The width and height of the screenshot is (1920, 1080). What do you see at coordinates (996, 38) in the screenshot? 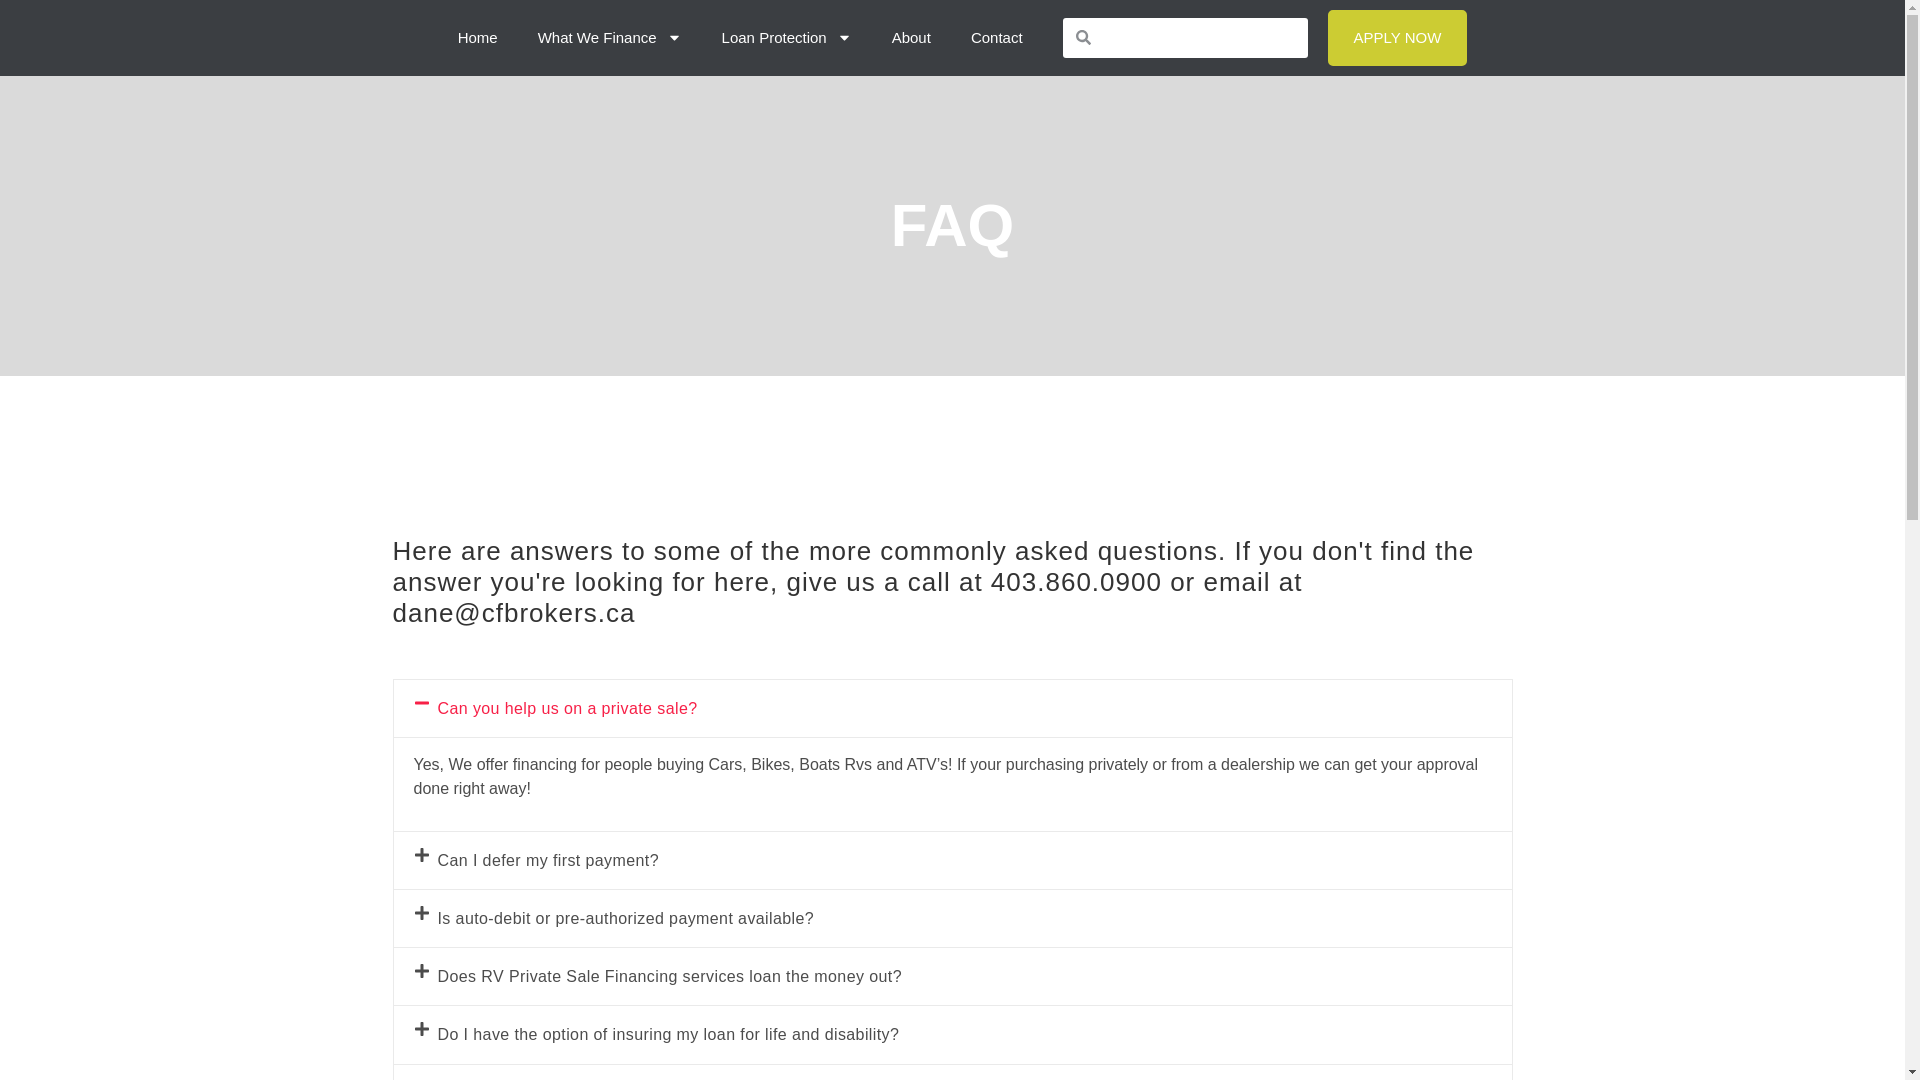
I see `Contact` at bounding box center [996, 38].